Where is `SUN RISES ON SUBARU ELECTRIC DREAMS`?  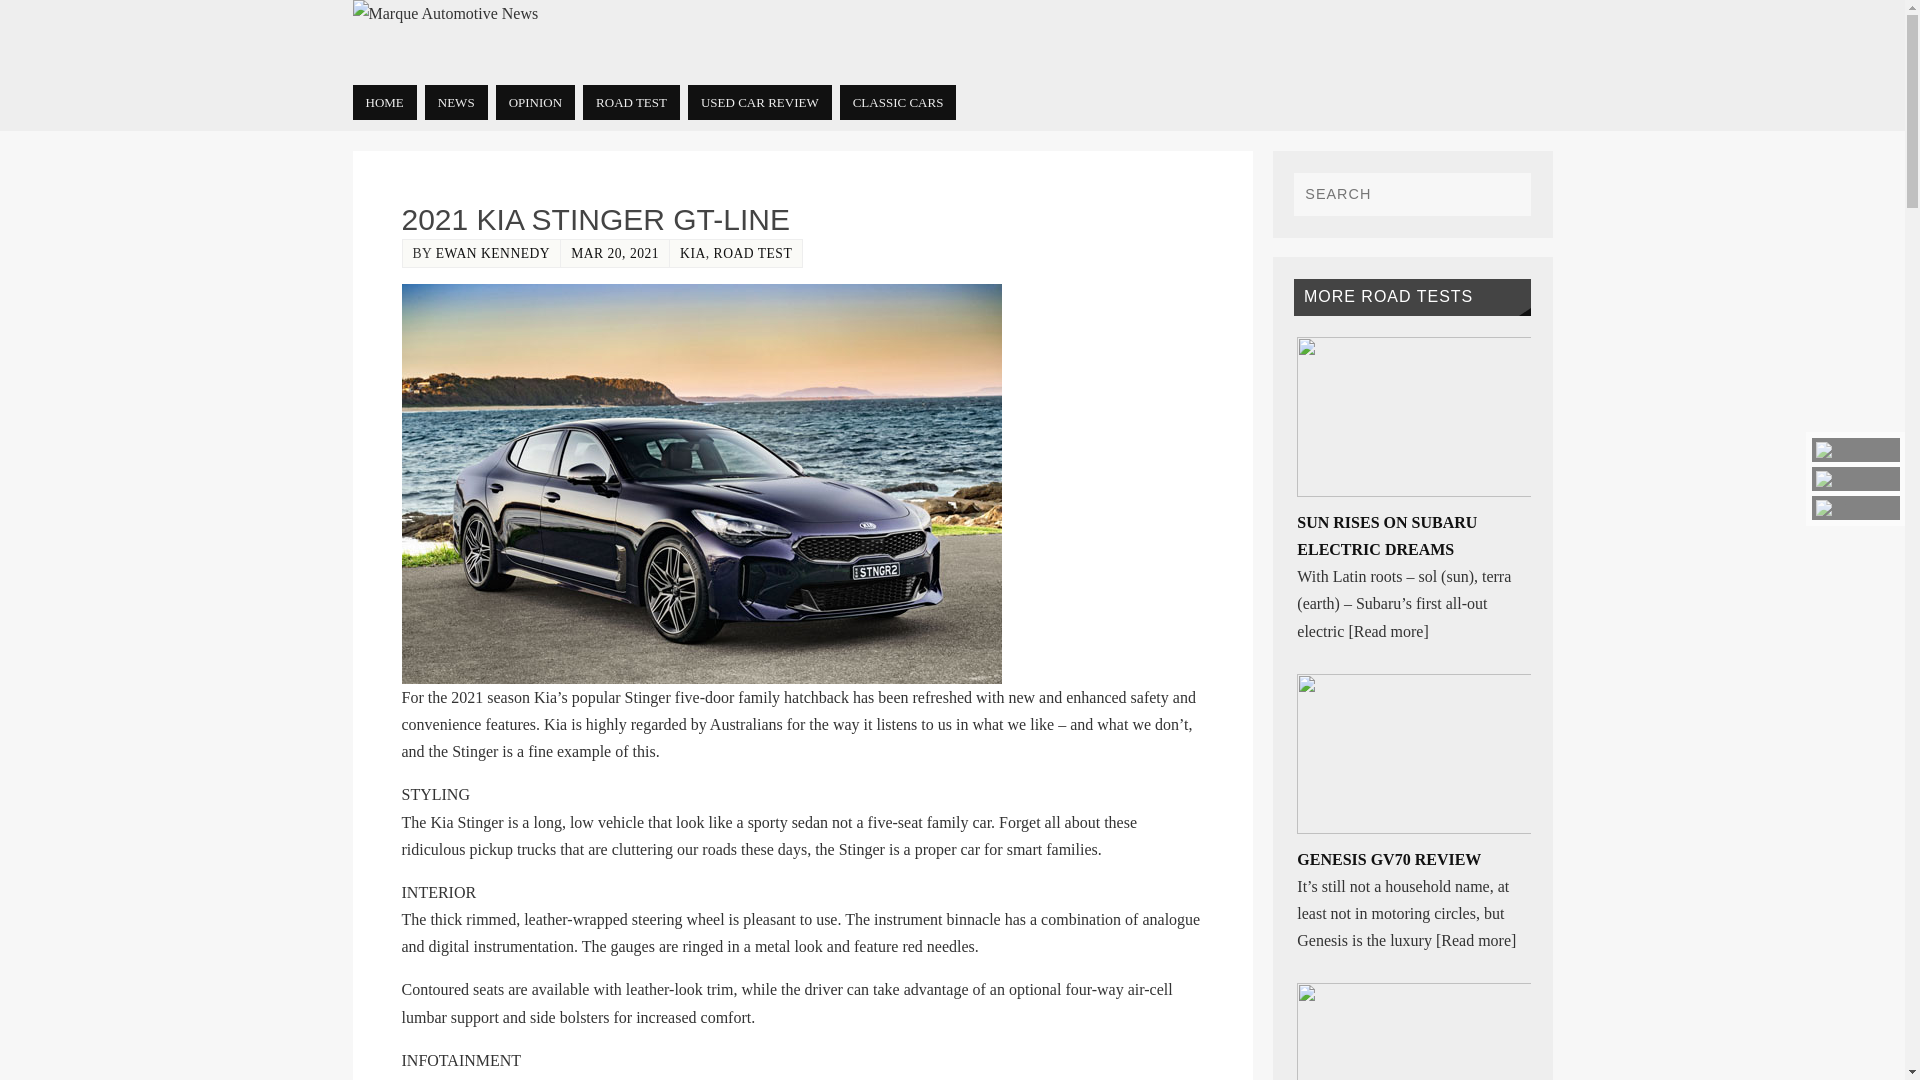
SUN RISES ON SUBARU ELECTRIC DREAMS is located at coordinates (1386, 536).